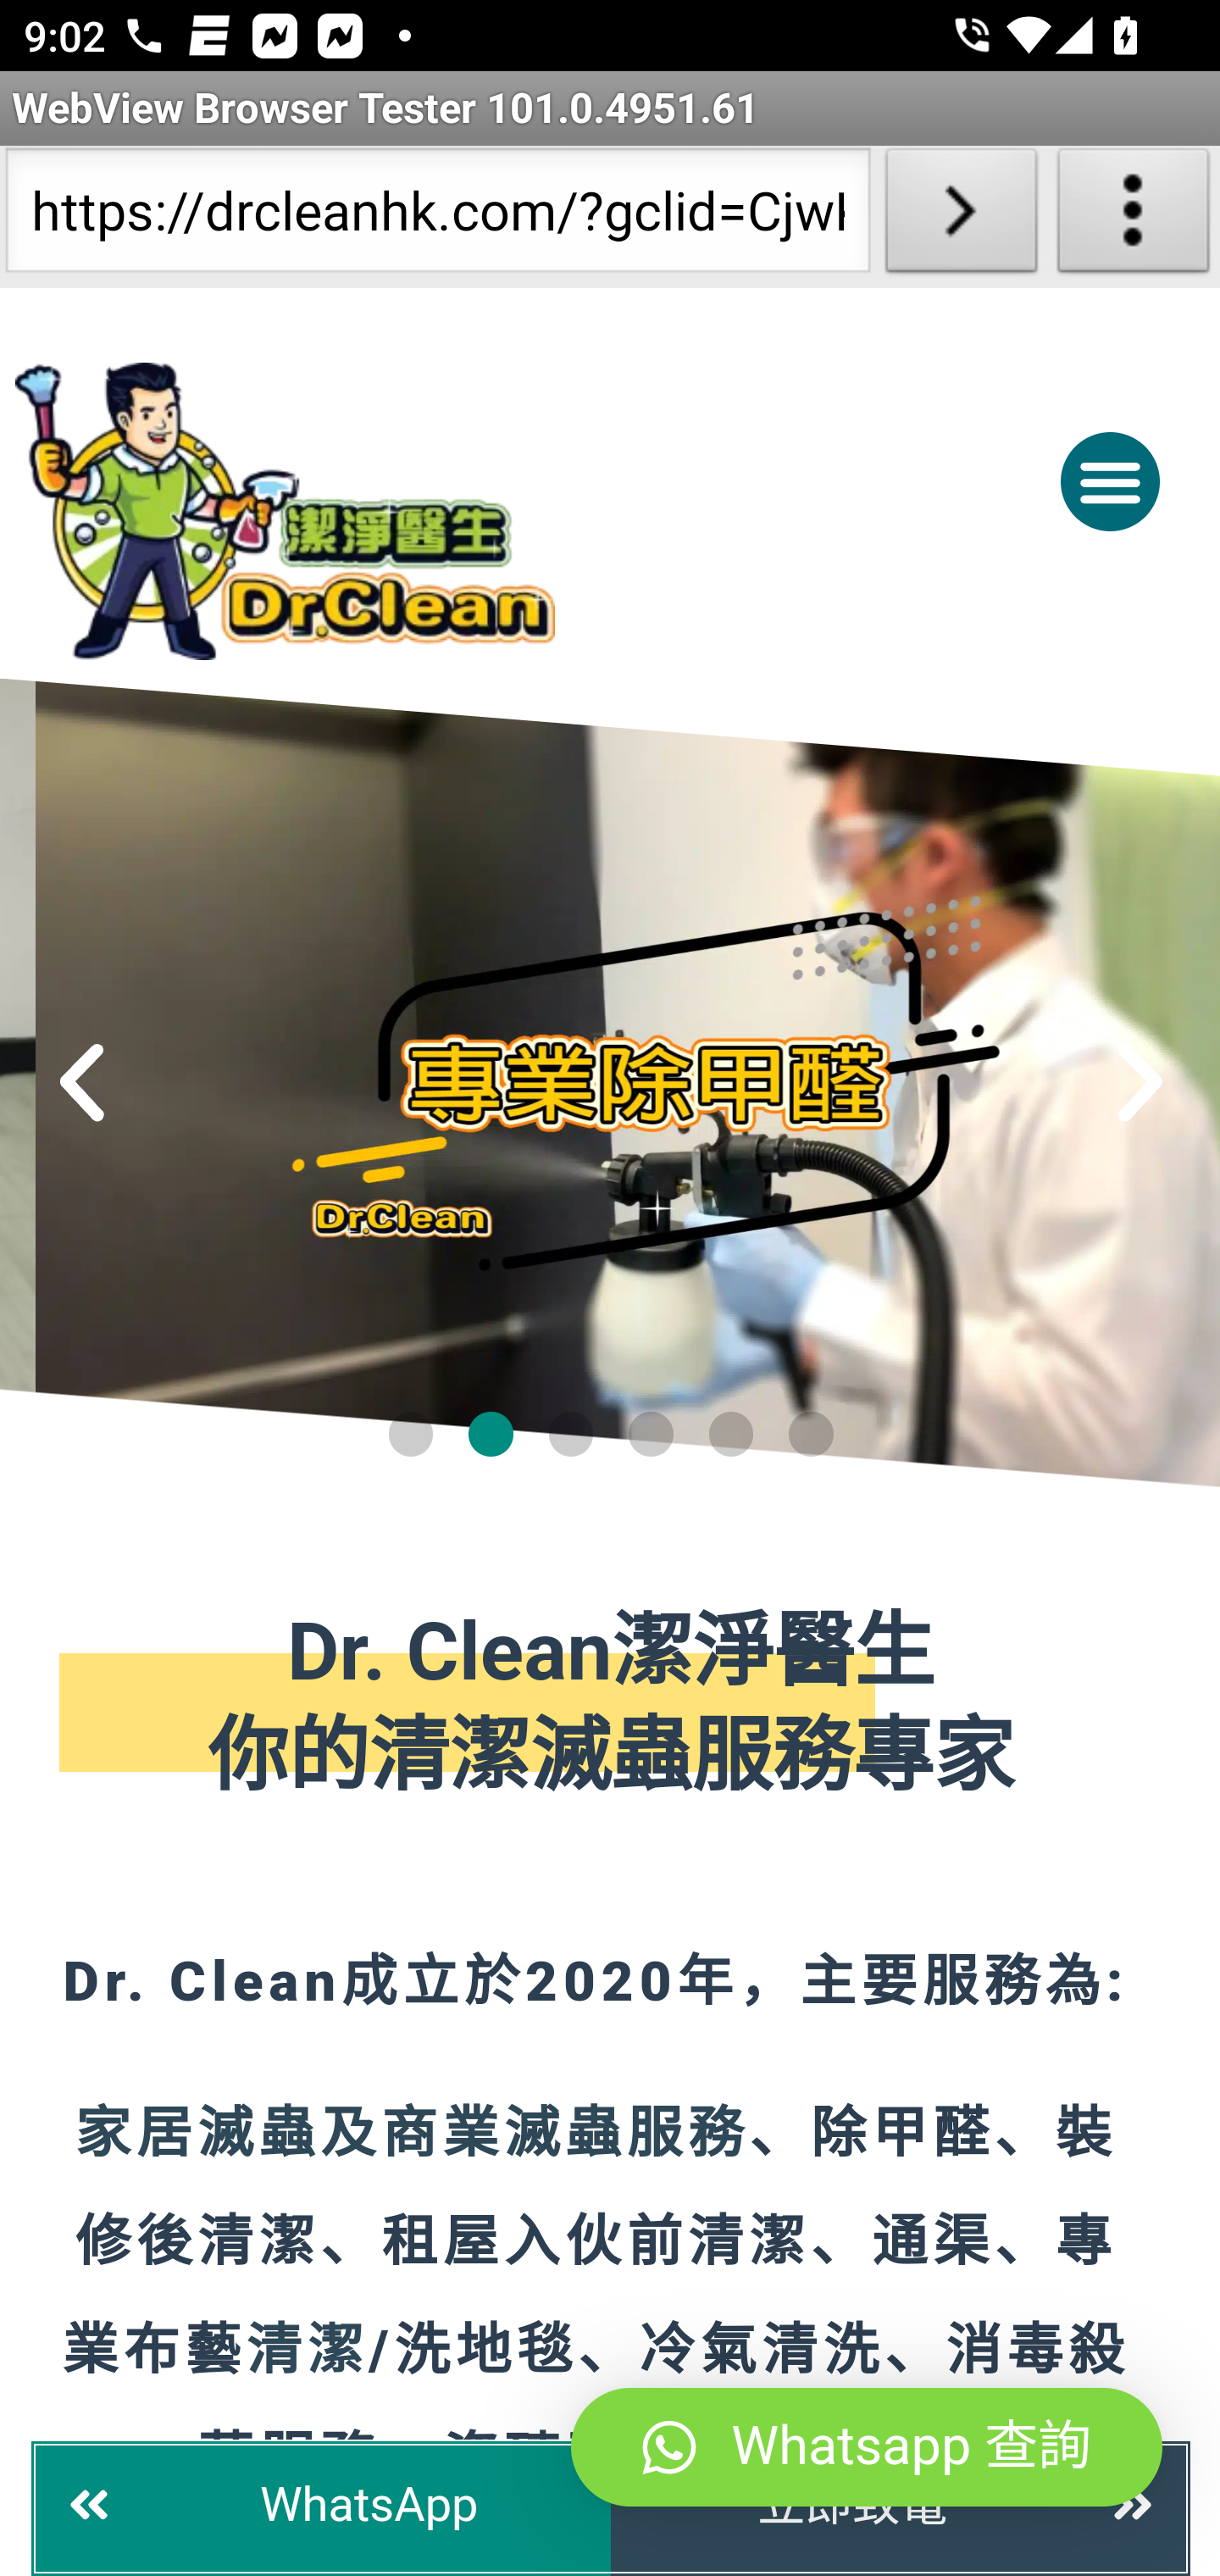  I want to click on Go to slide 4, so click(652, 1433).